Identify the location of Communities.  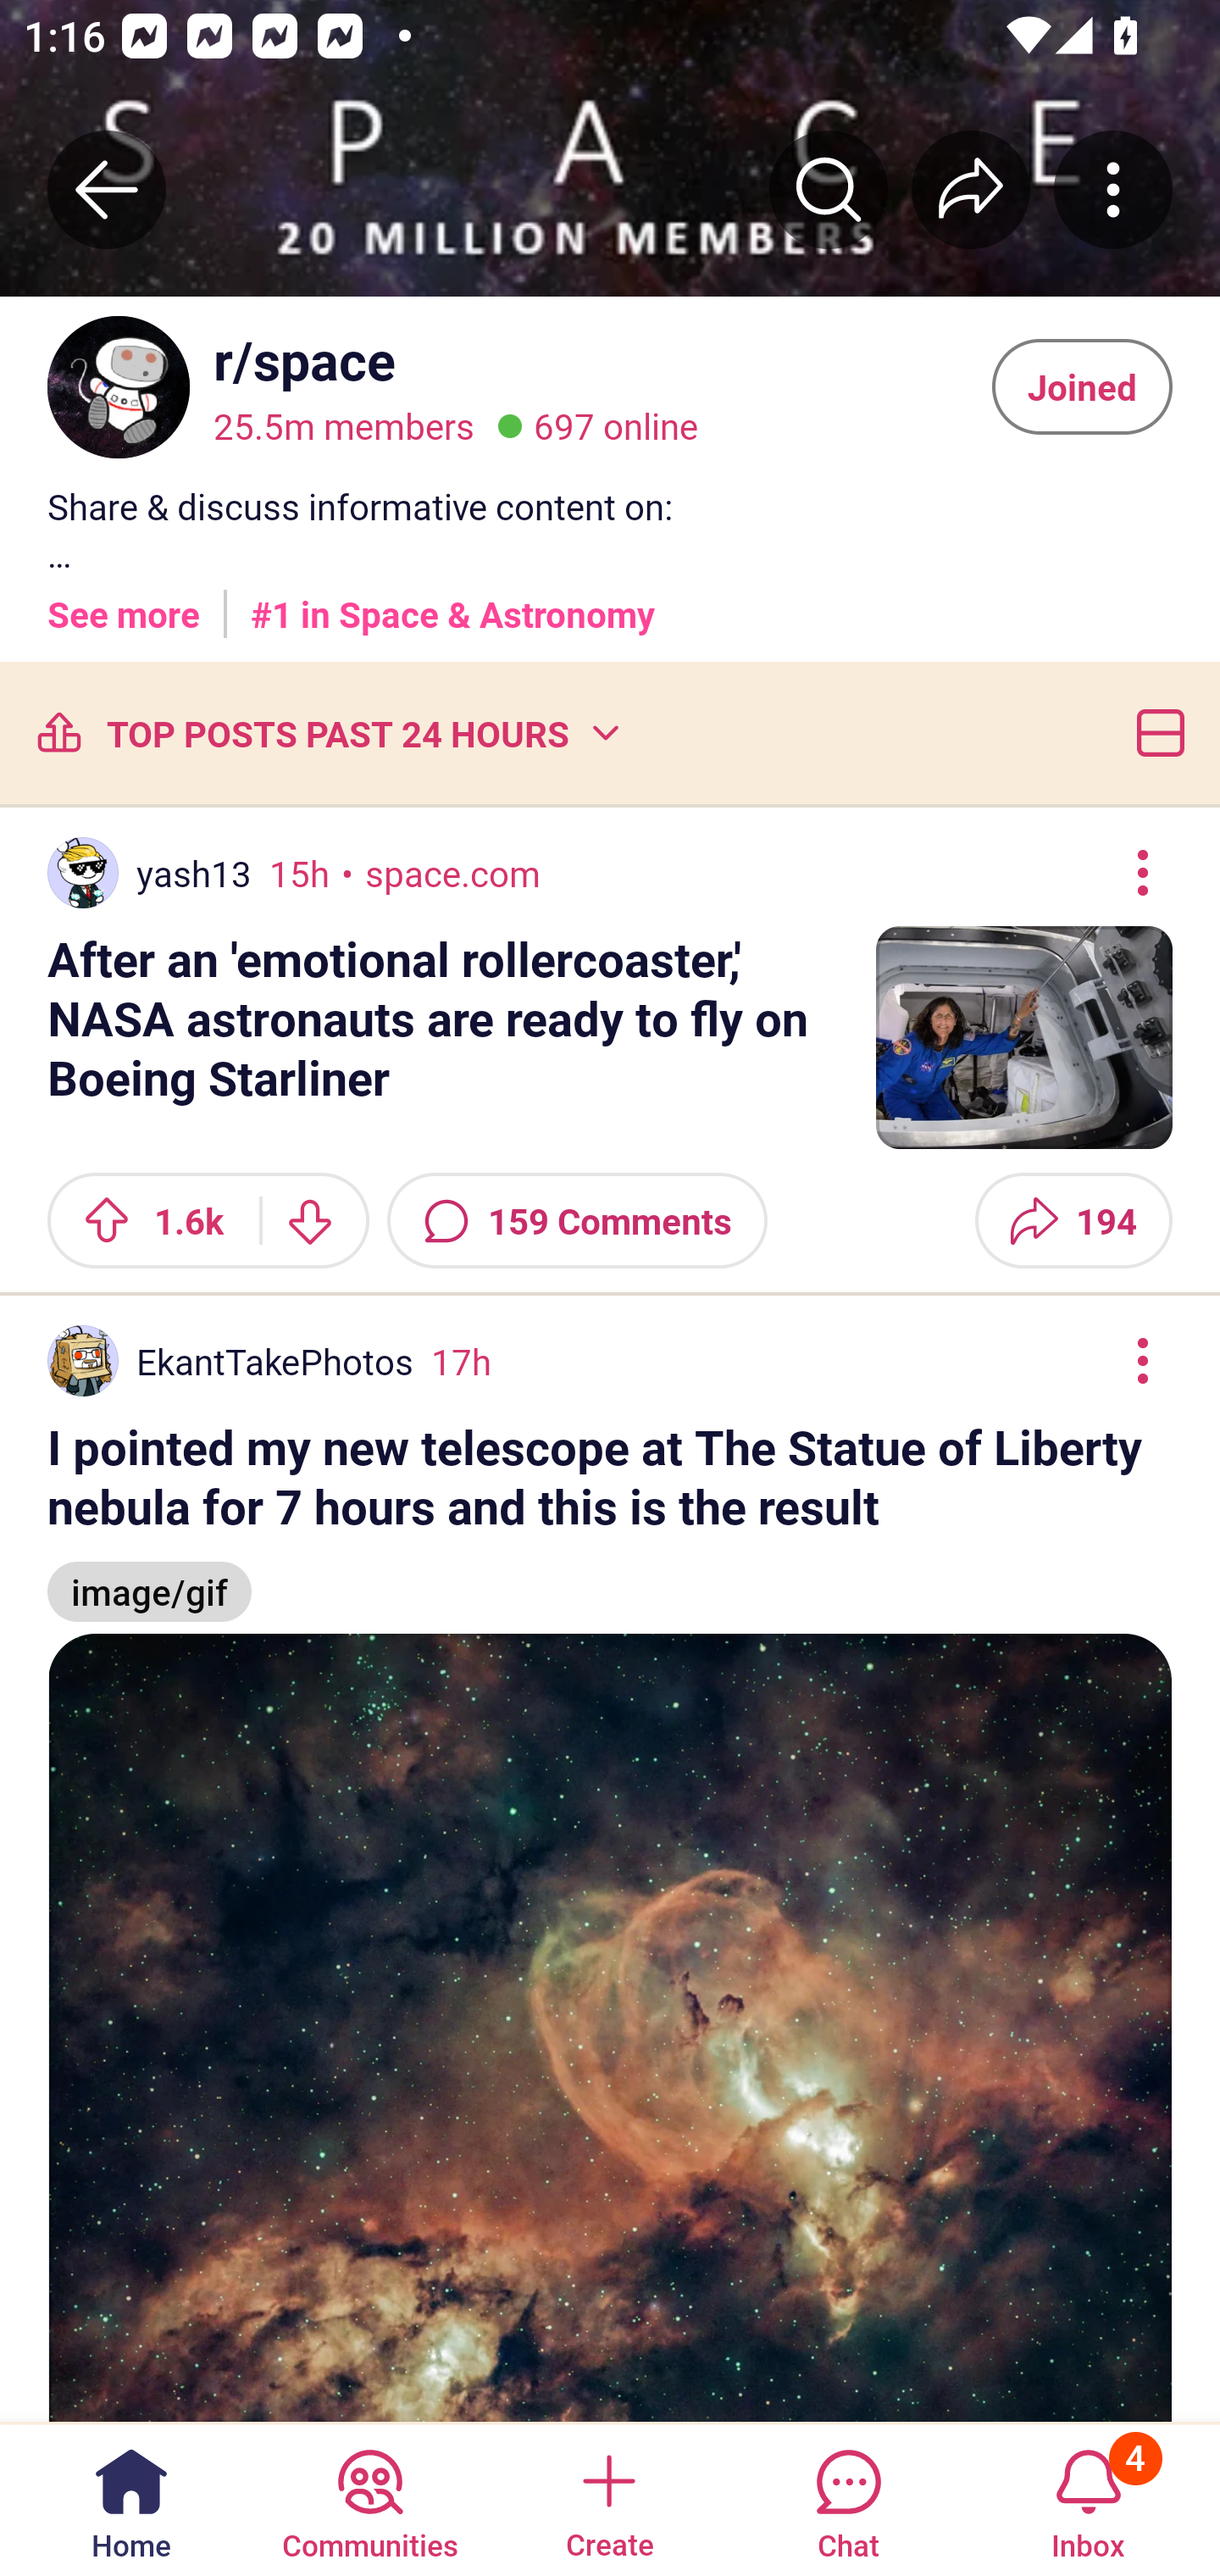
(369, 2498).